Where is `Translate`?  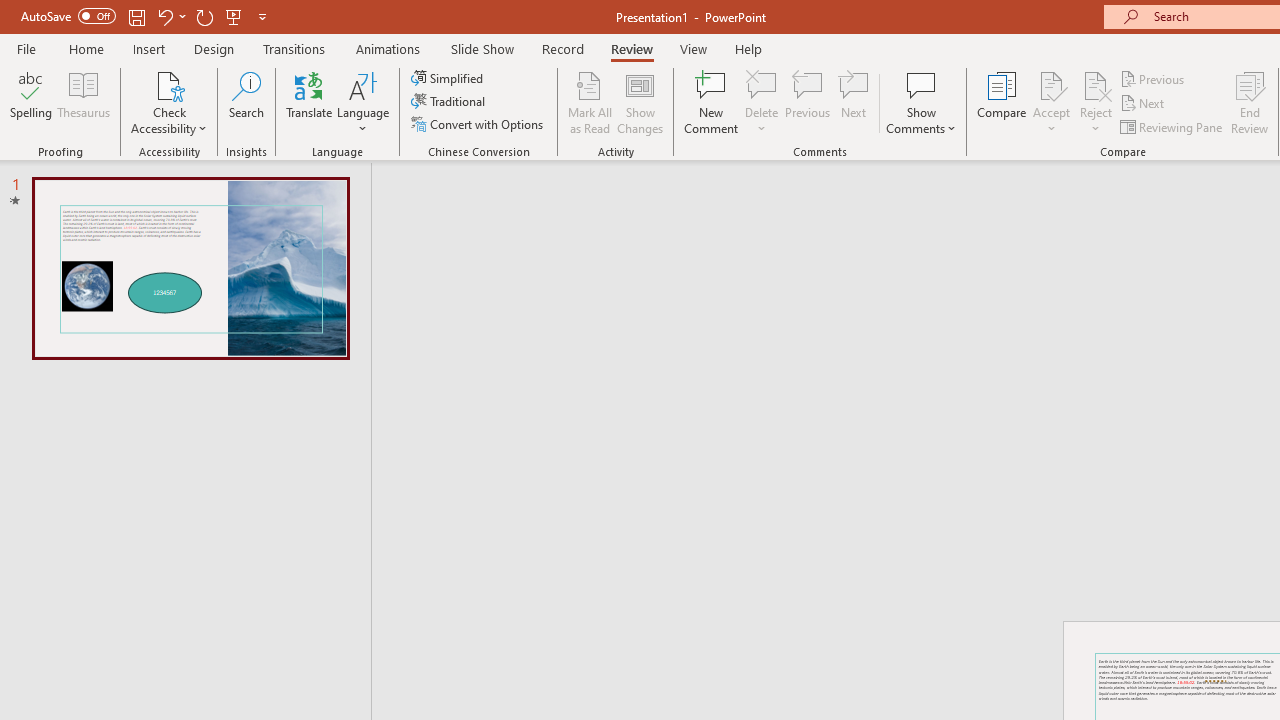 Translate is located at coordinates (310, 102).